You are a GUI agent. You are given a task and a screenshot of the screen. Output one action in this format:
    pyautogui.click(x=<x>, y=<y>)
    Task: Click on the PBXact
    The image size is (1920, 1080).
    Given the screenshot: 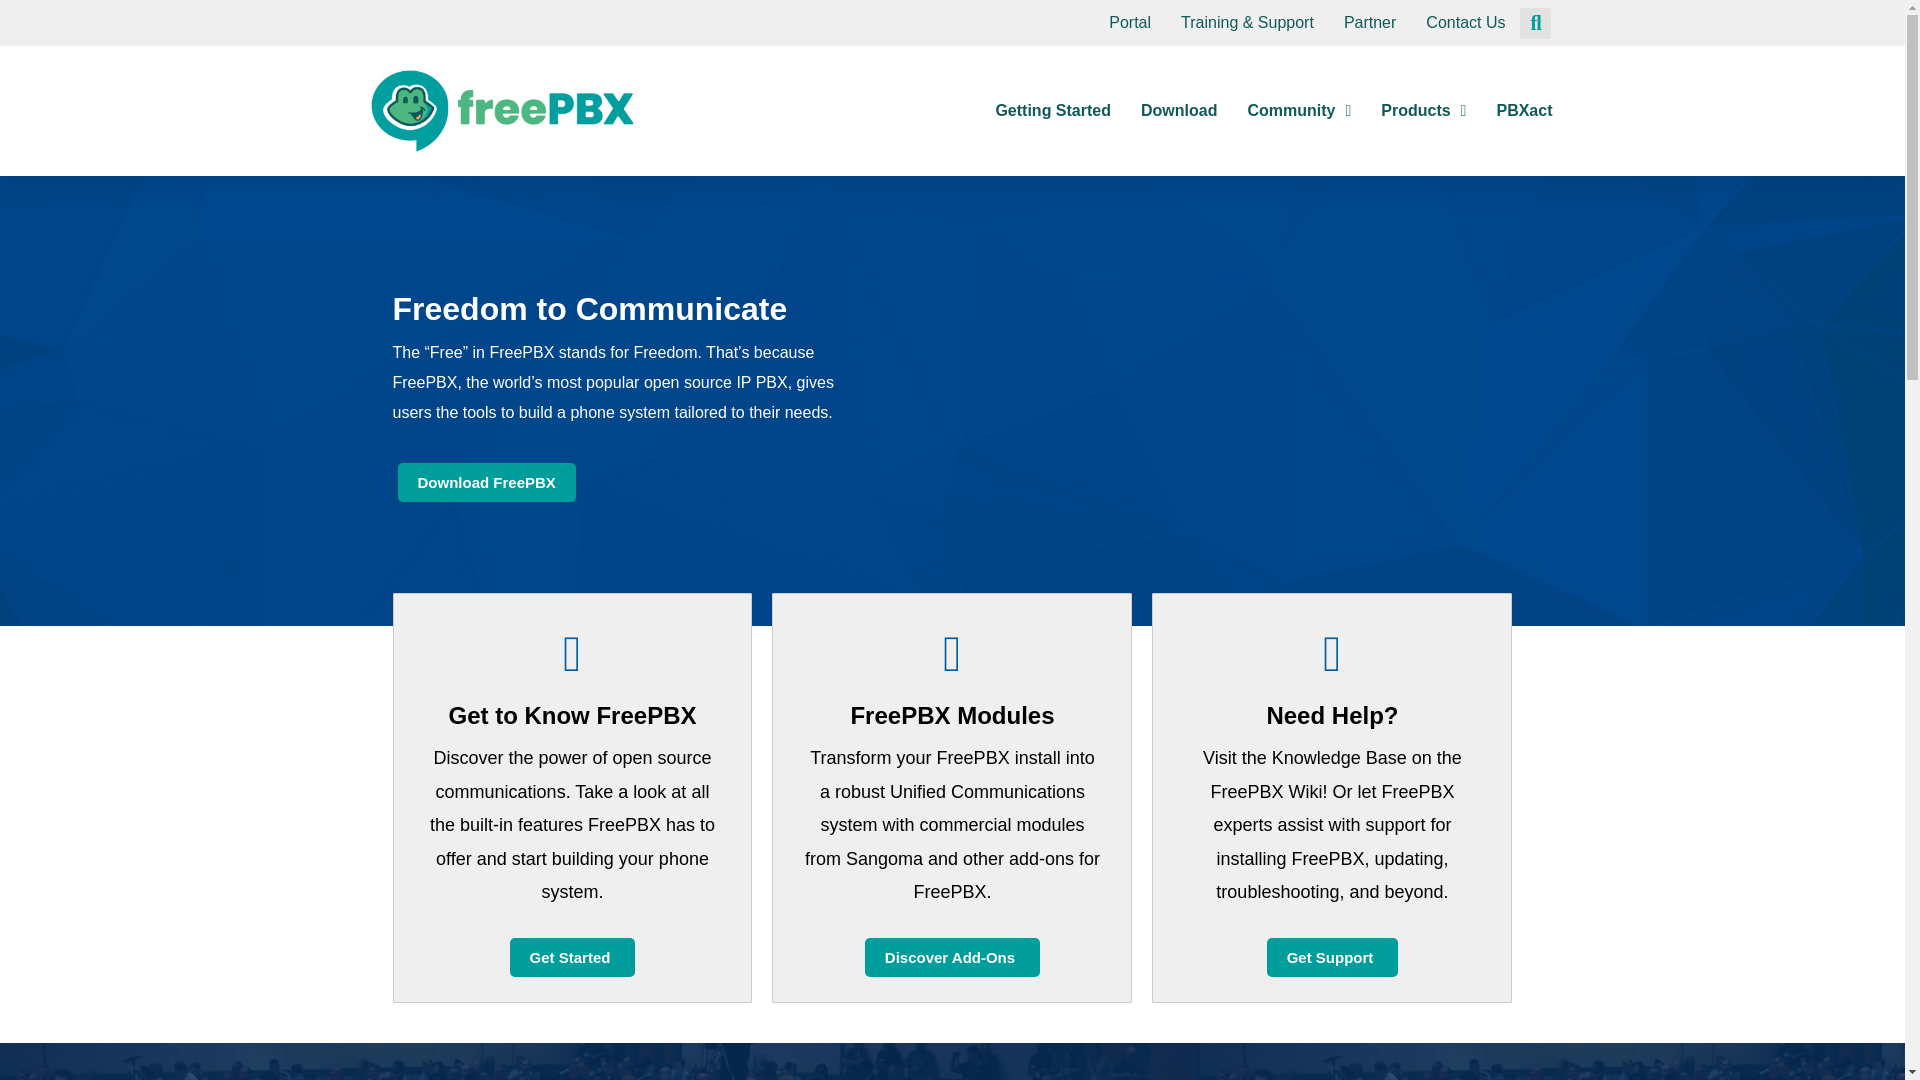 What is the action you would take?
    pyautogui.click(x=1523, y=110)
    